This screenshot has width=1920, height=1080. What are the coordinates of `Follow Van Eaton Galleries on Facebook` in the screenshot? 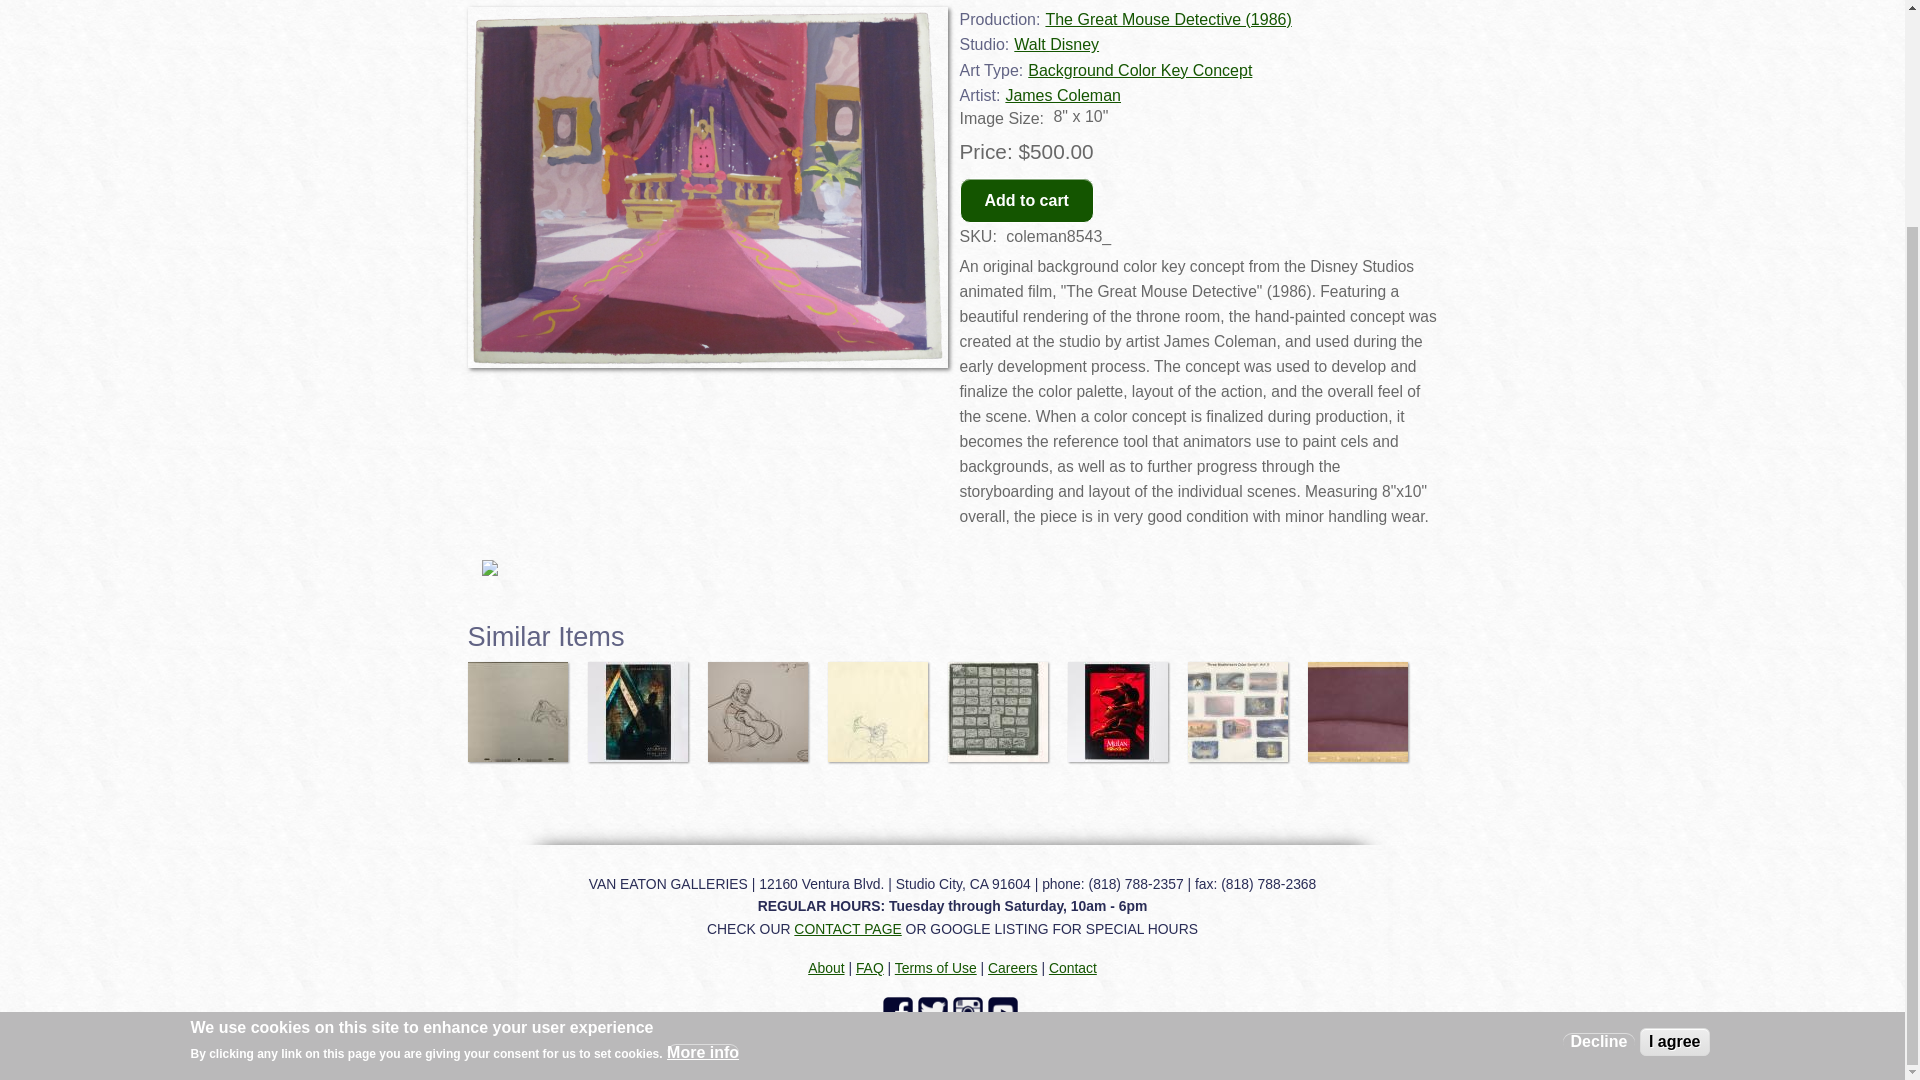 It's located at (899, 1011).